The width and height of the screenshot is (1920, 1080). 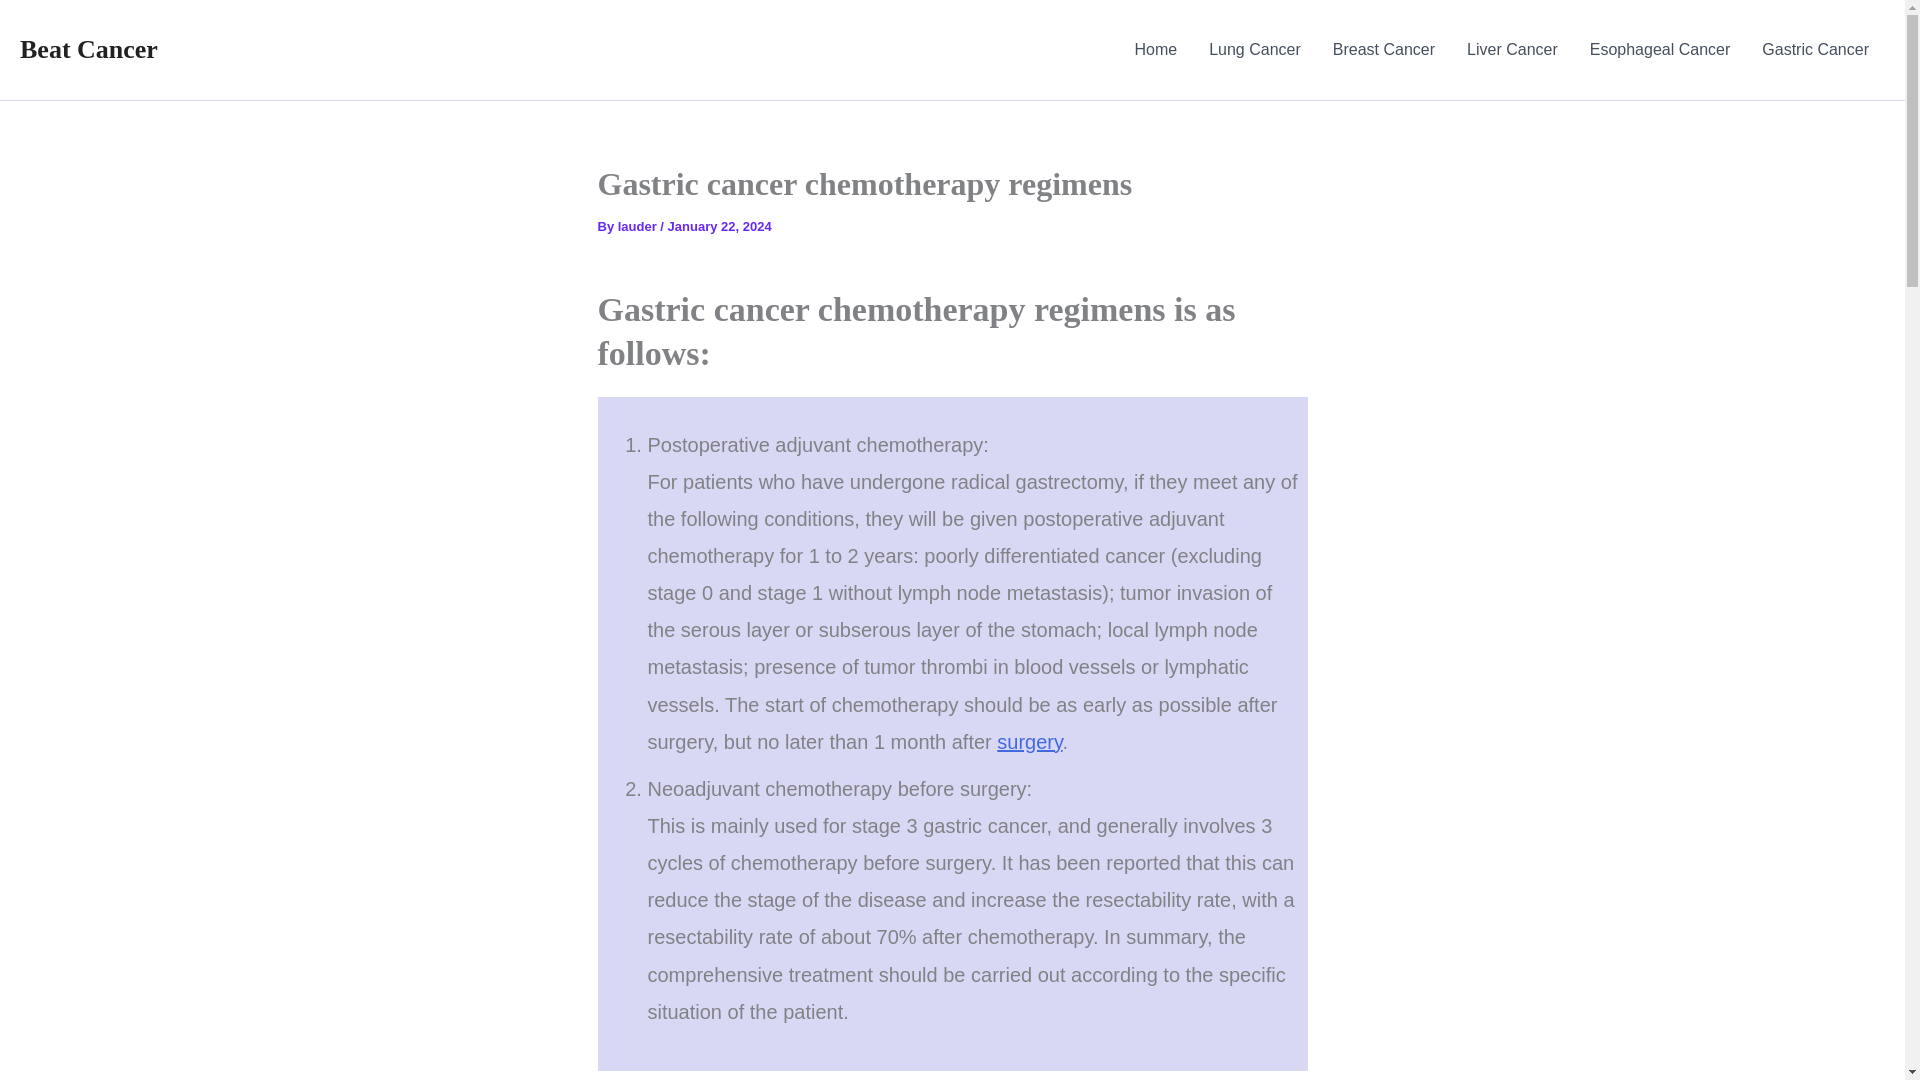 I want to click on surgery, so click(x=1028, y=742).